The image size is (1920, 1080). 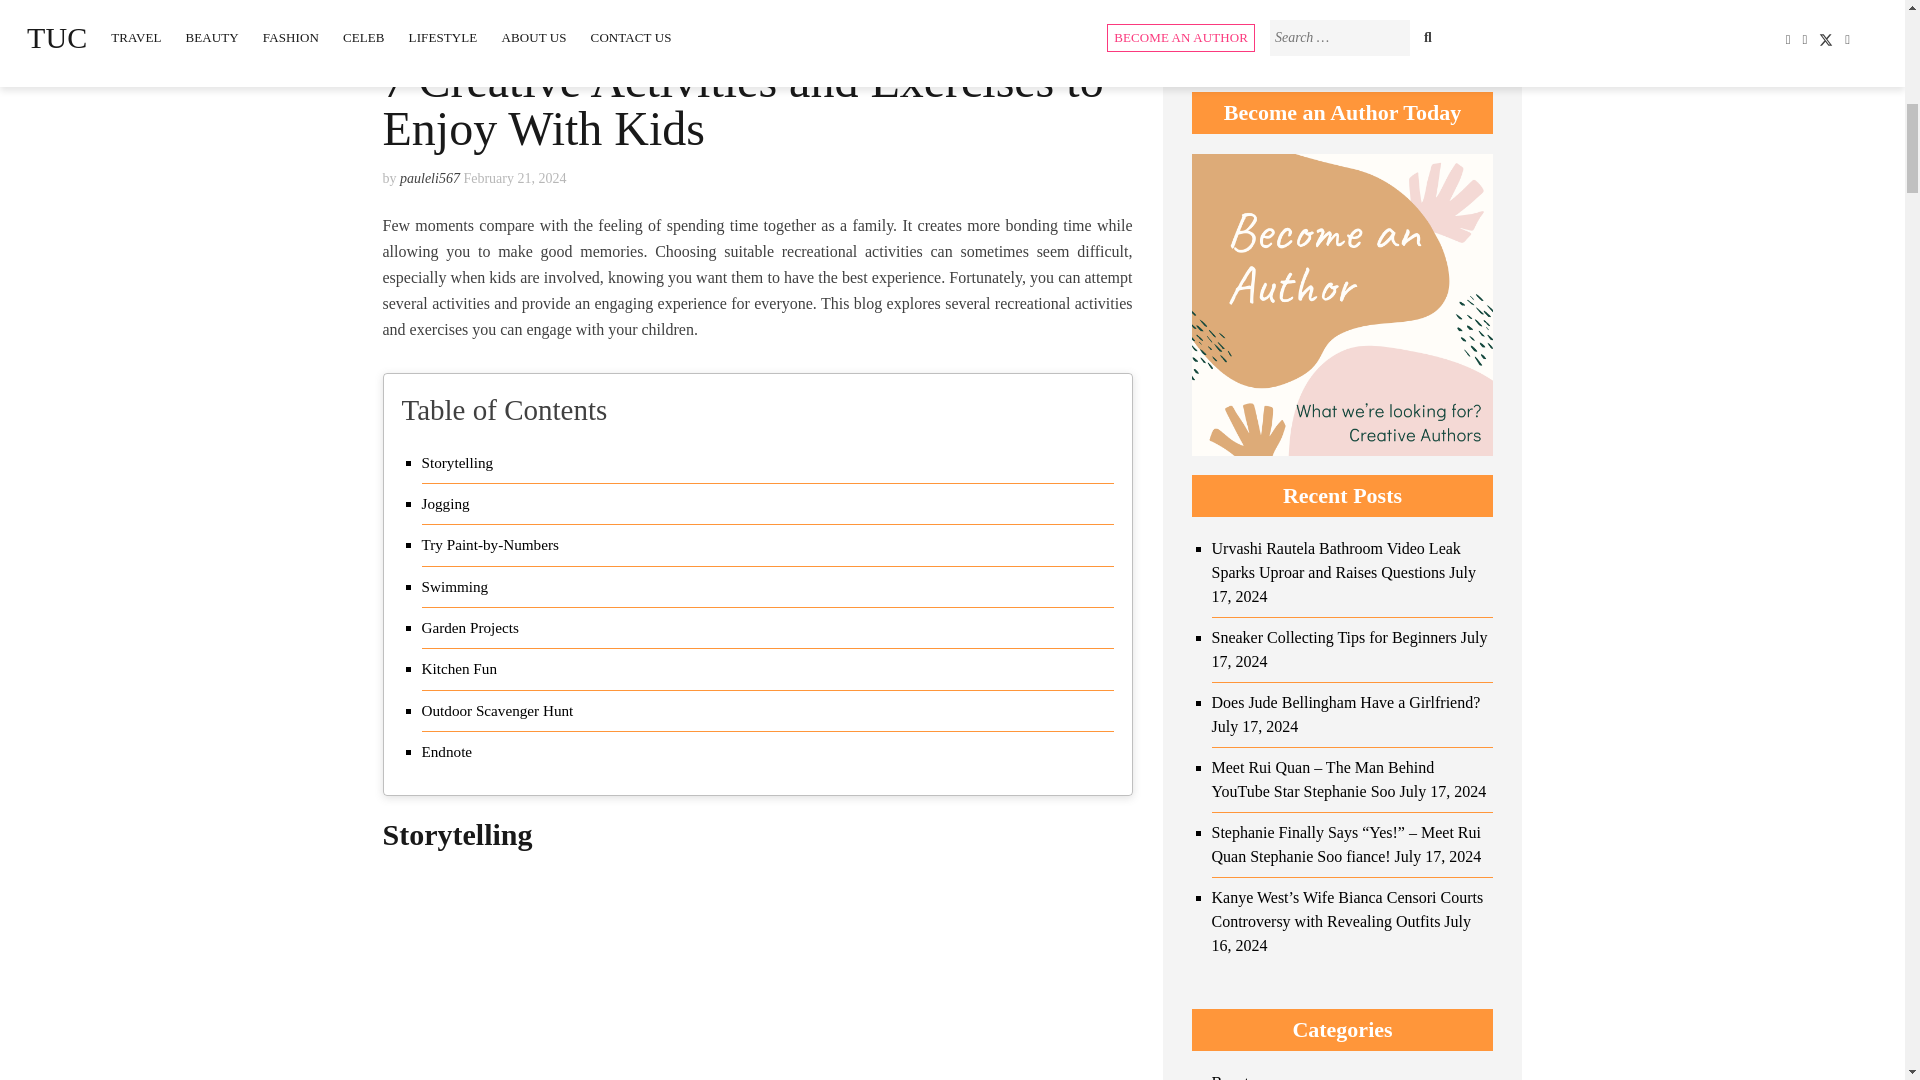 I want to click on Outdoor Scavenger Hunt, so click(x=498, y=710).